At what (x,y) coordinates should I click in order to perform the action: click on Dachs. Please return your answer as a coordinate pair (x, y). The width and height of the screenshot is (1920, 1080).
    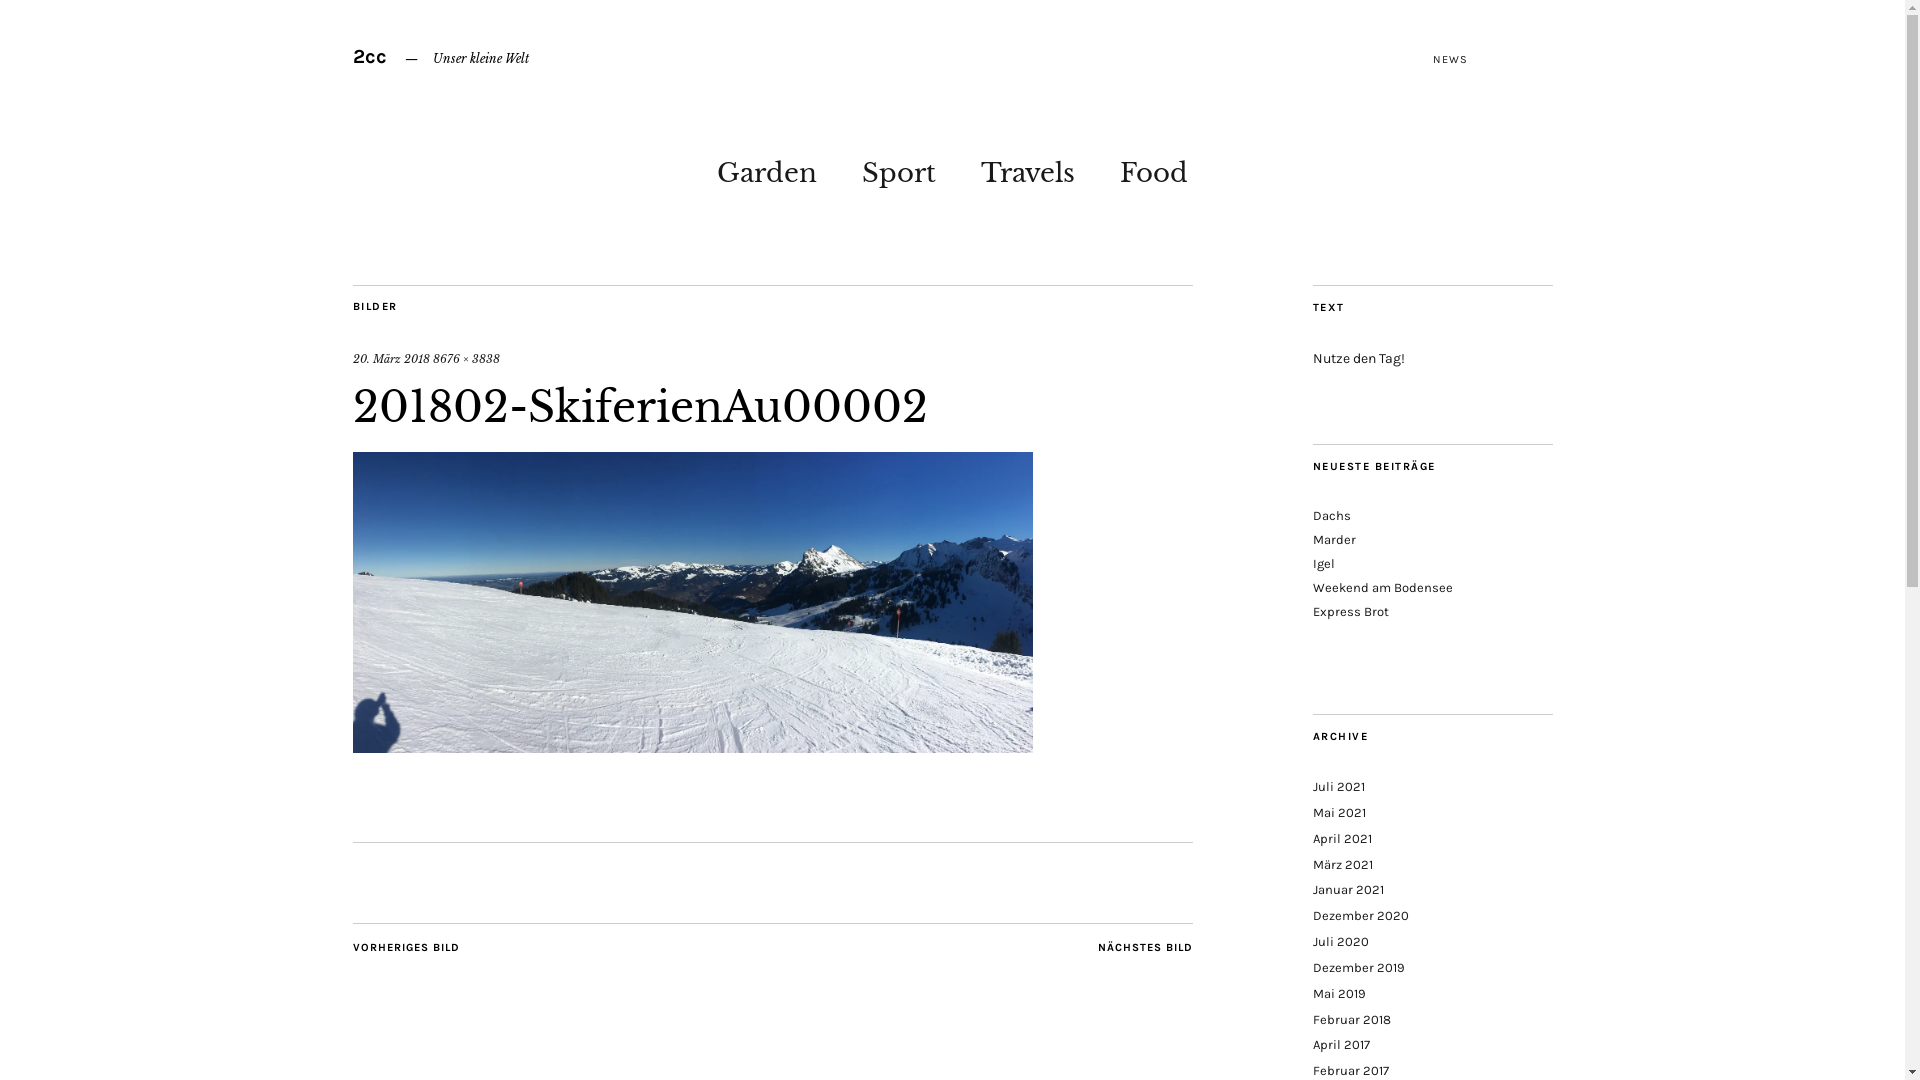
    Looking at the image, I should click on (1331, 516).